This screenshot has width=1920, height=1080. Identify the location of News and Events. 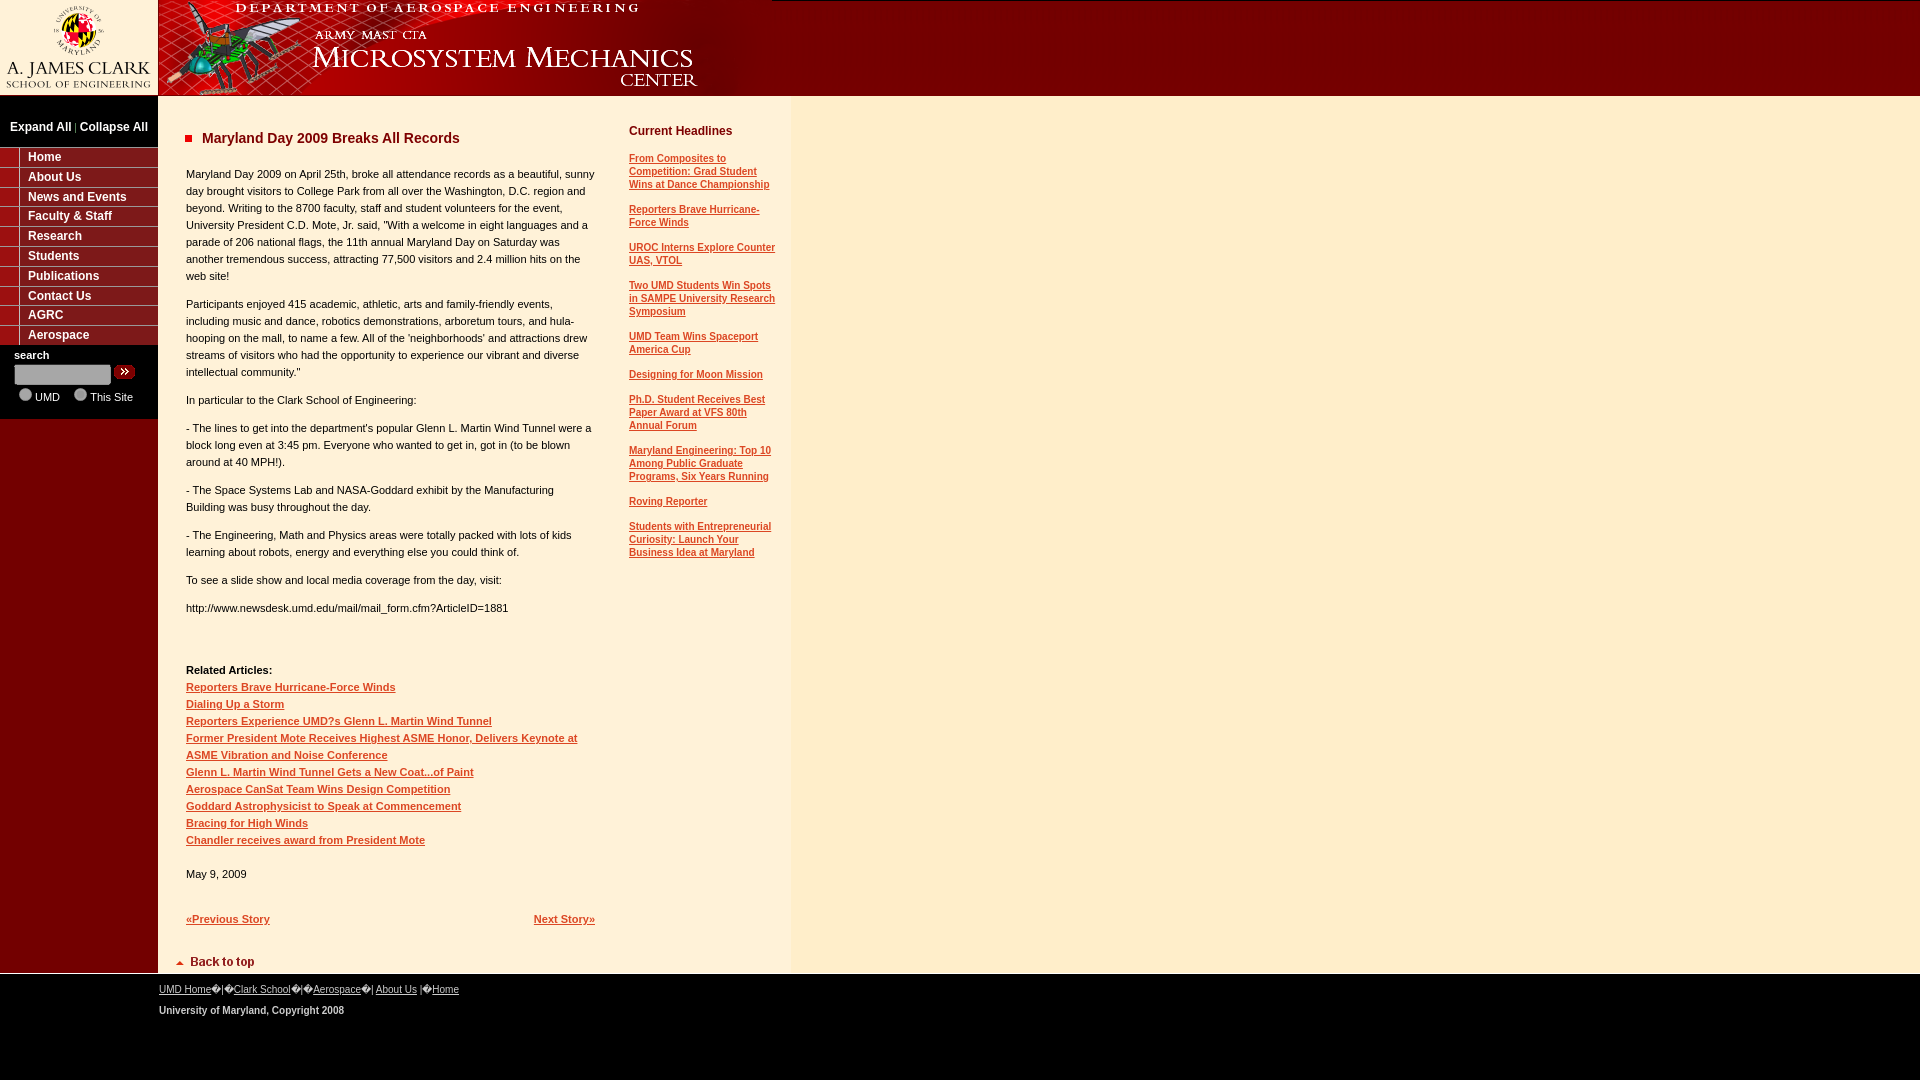
(78, 196).